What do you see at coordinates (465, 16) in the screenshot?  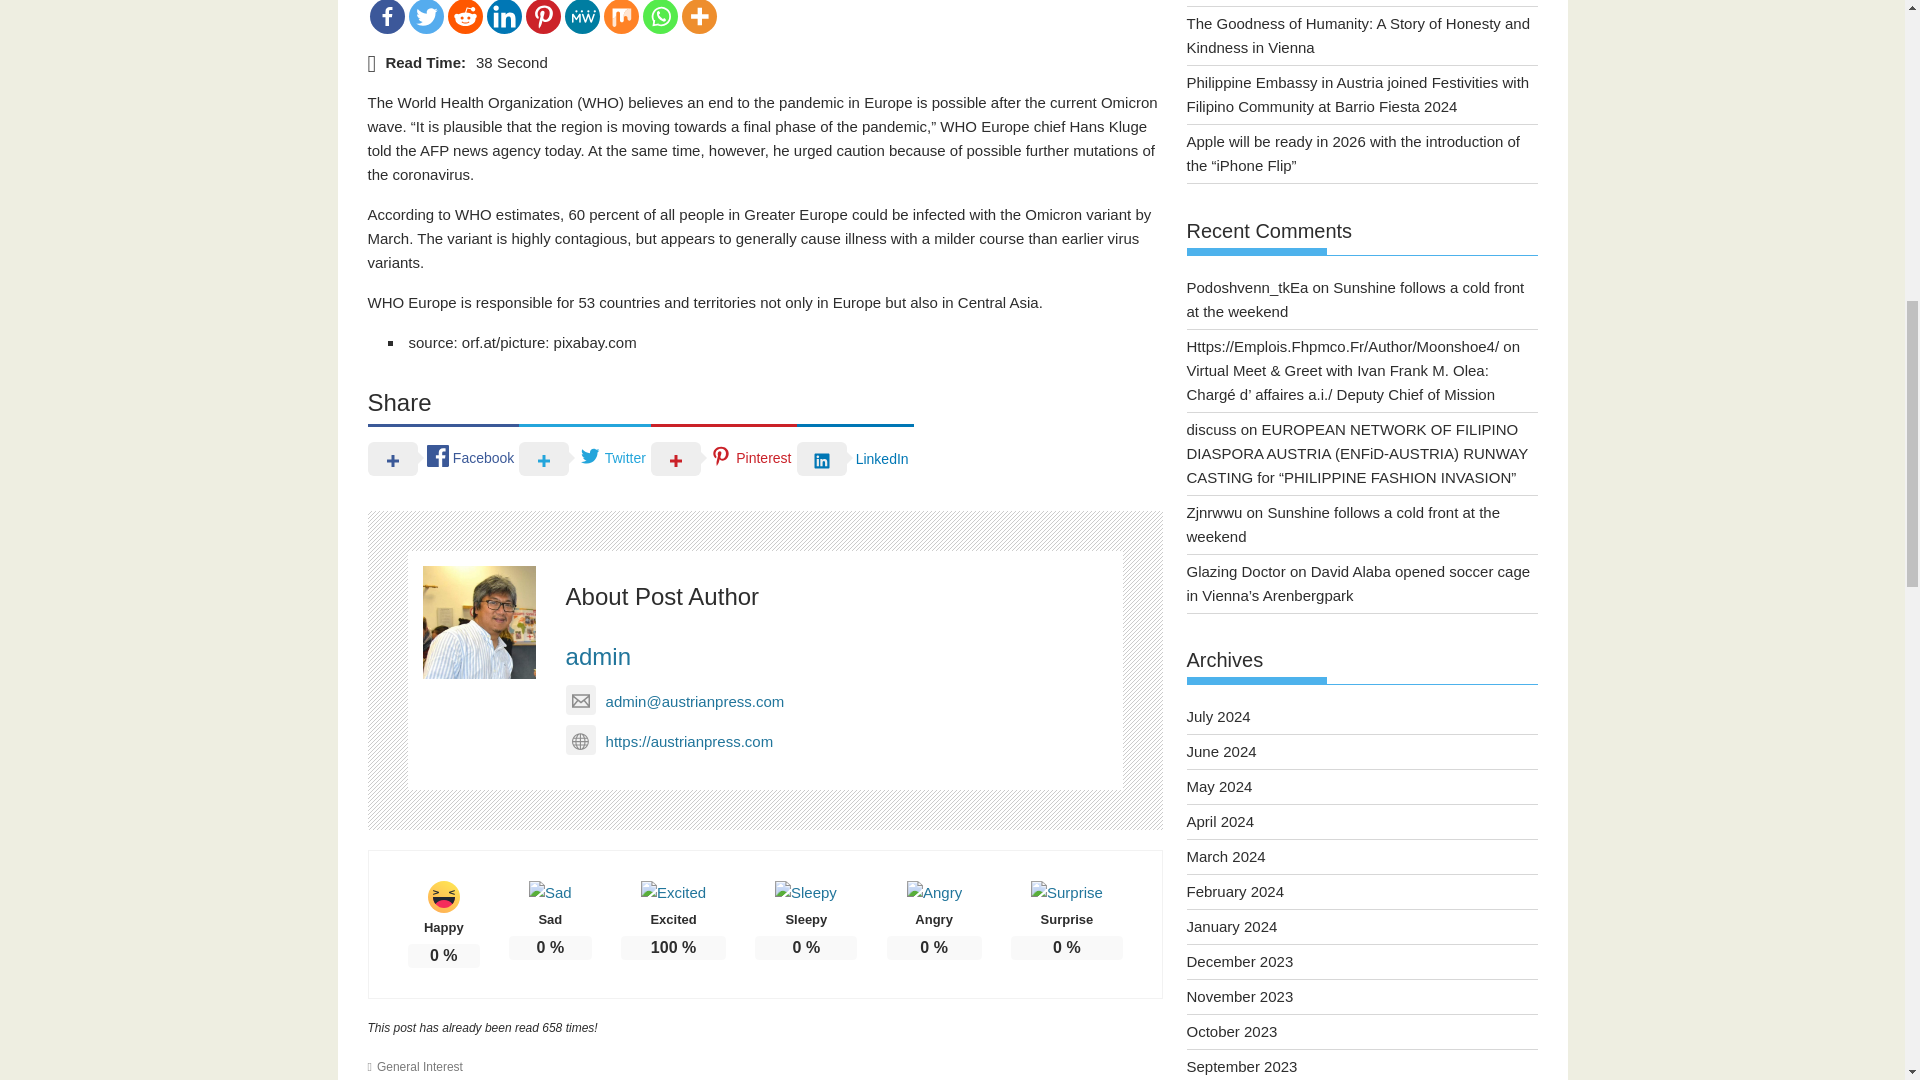 I see `Reddit` at bounding box center [465, 16].